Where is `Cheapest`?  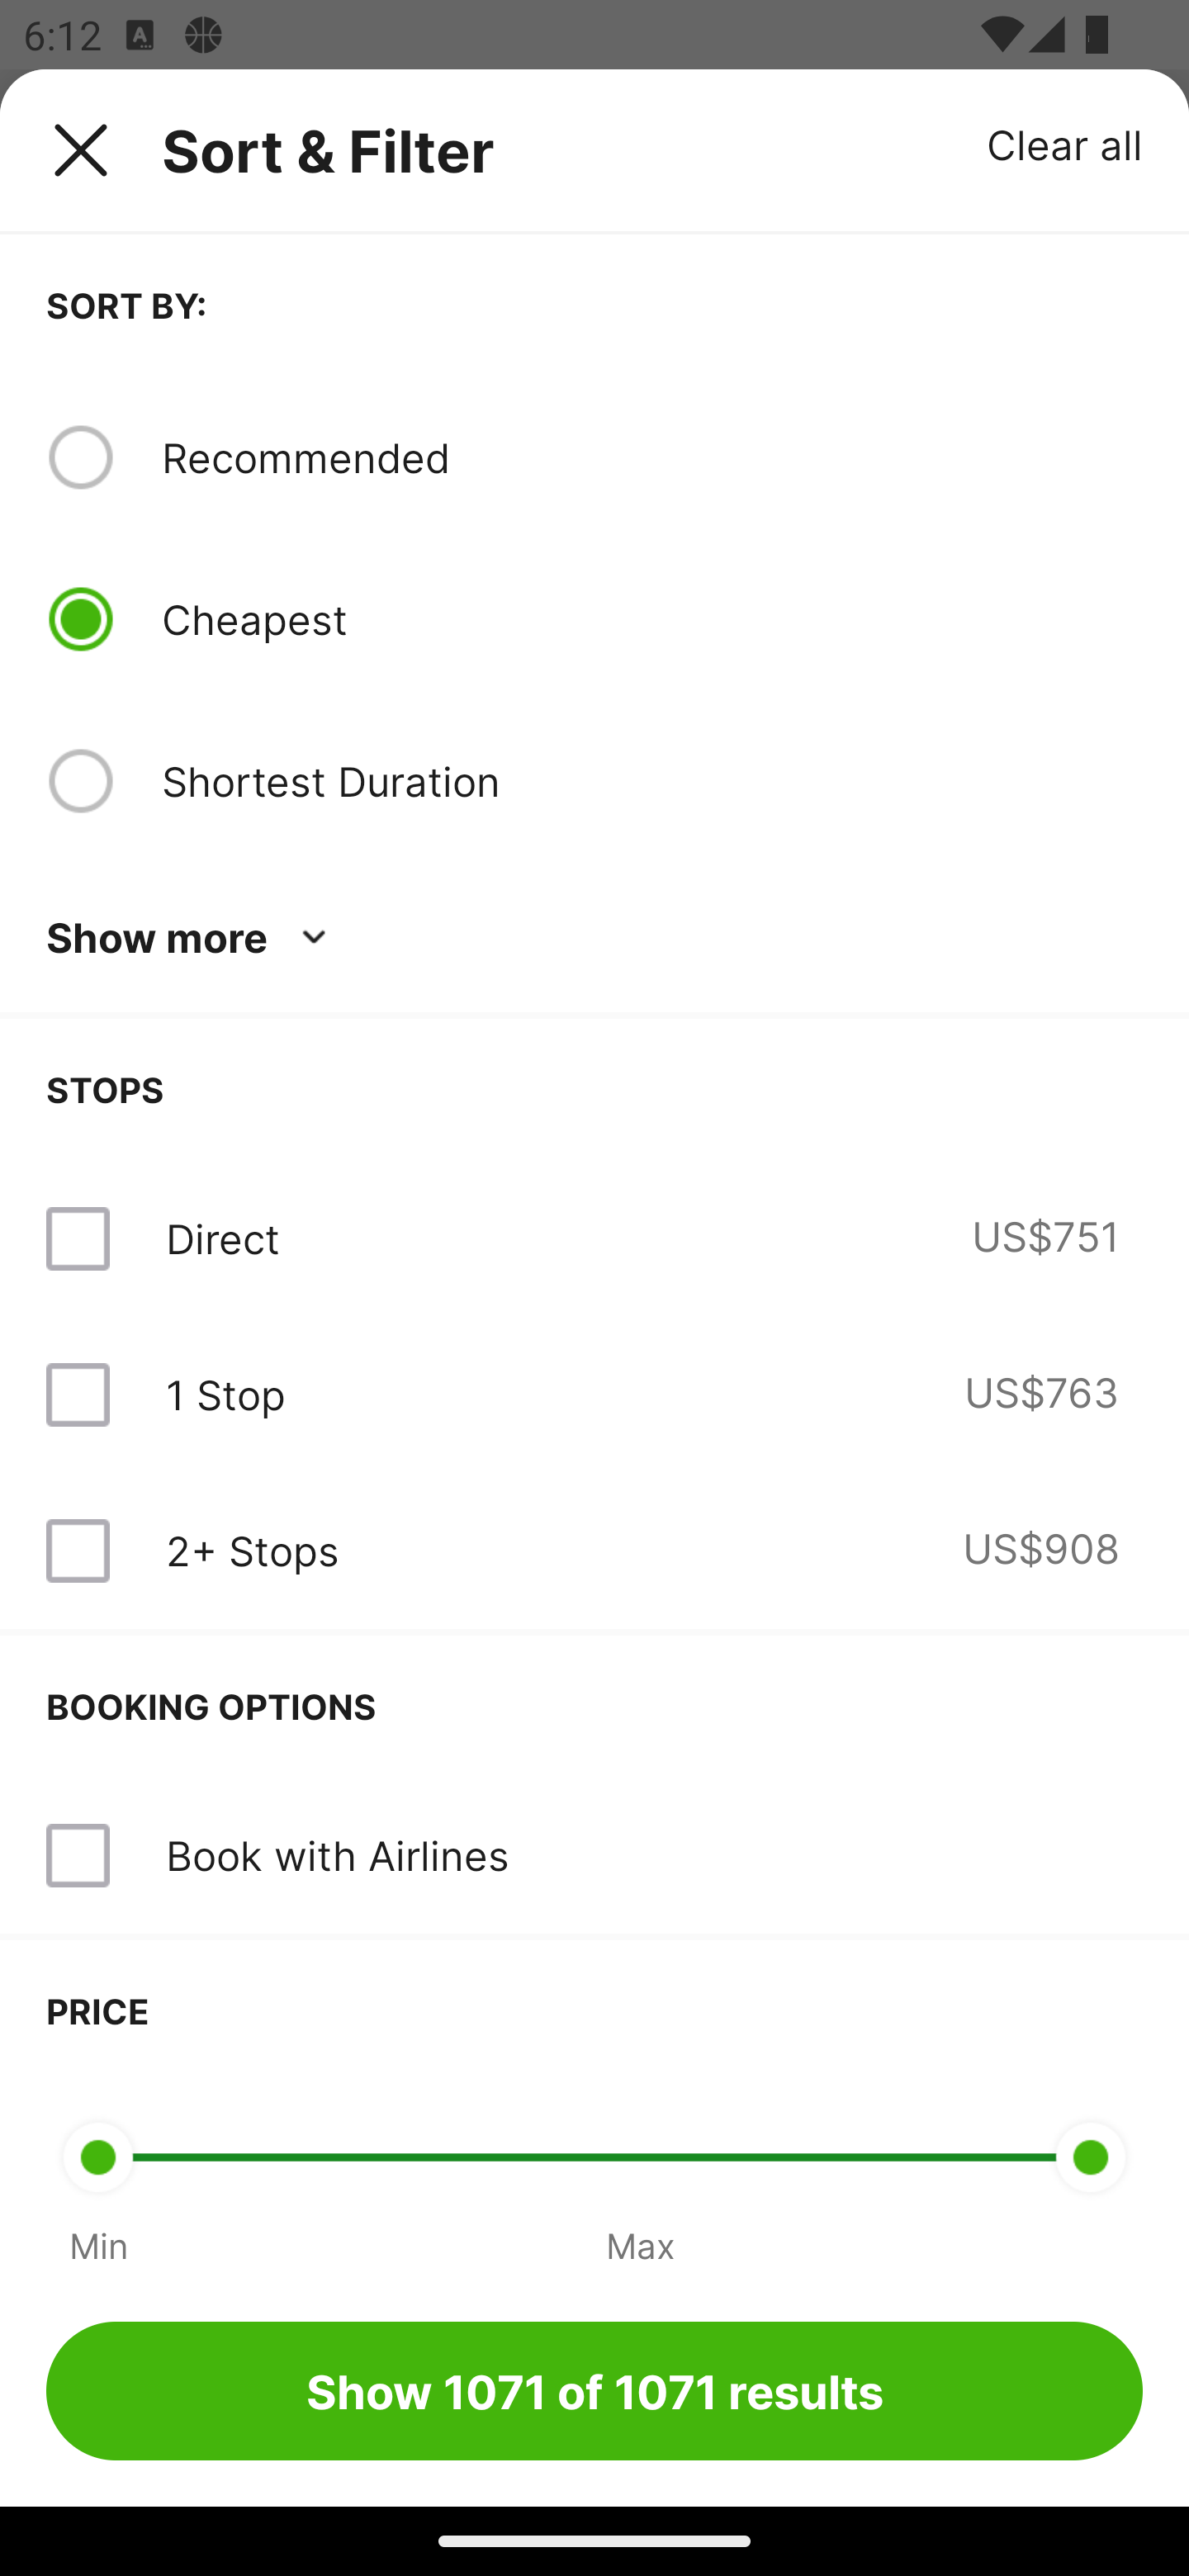 Cheapest is located at coordinates (651, 619).